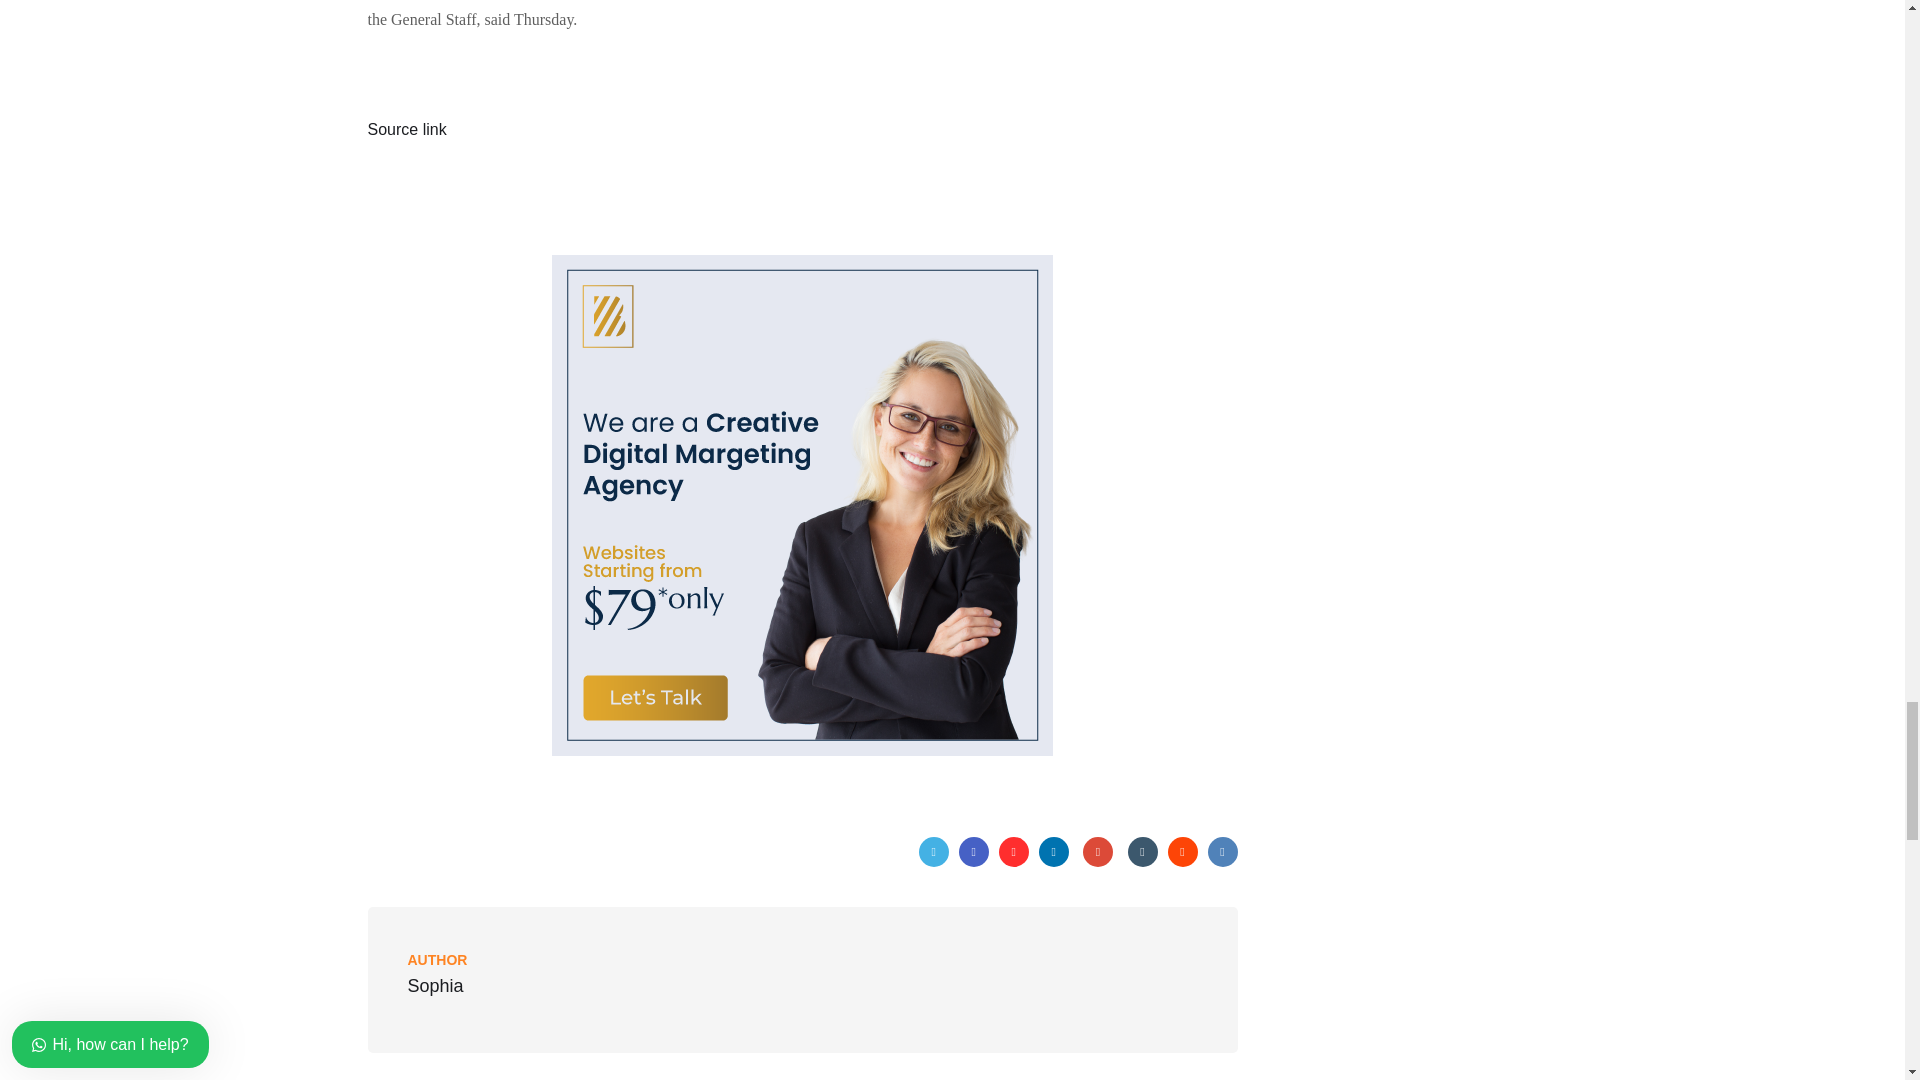  Describe the element at coordinates (1054, 852) in the screenshot. I see `LinkedIn` at that location.